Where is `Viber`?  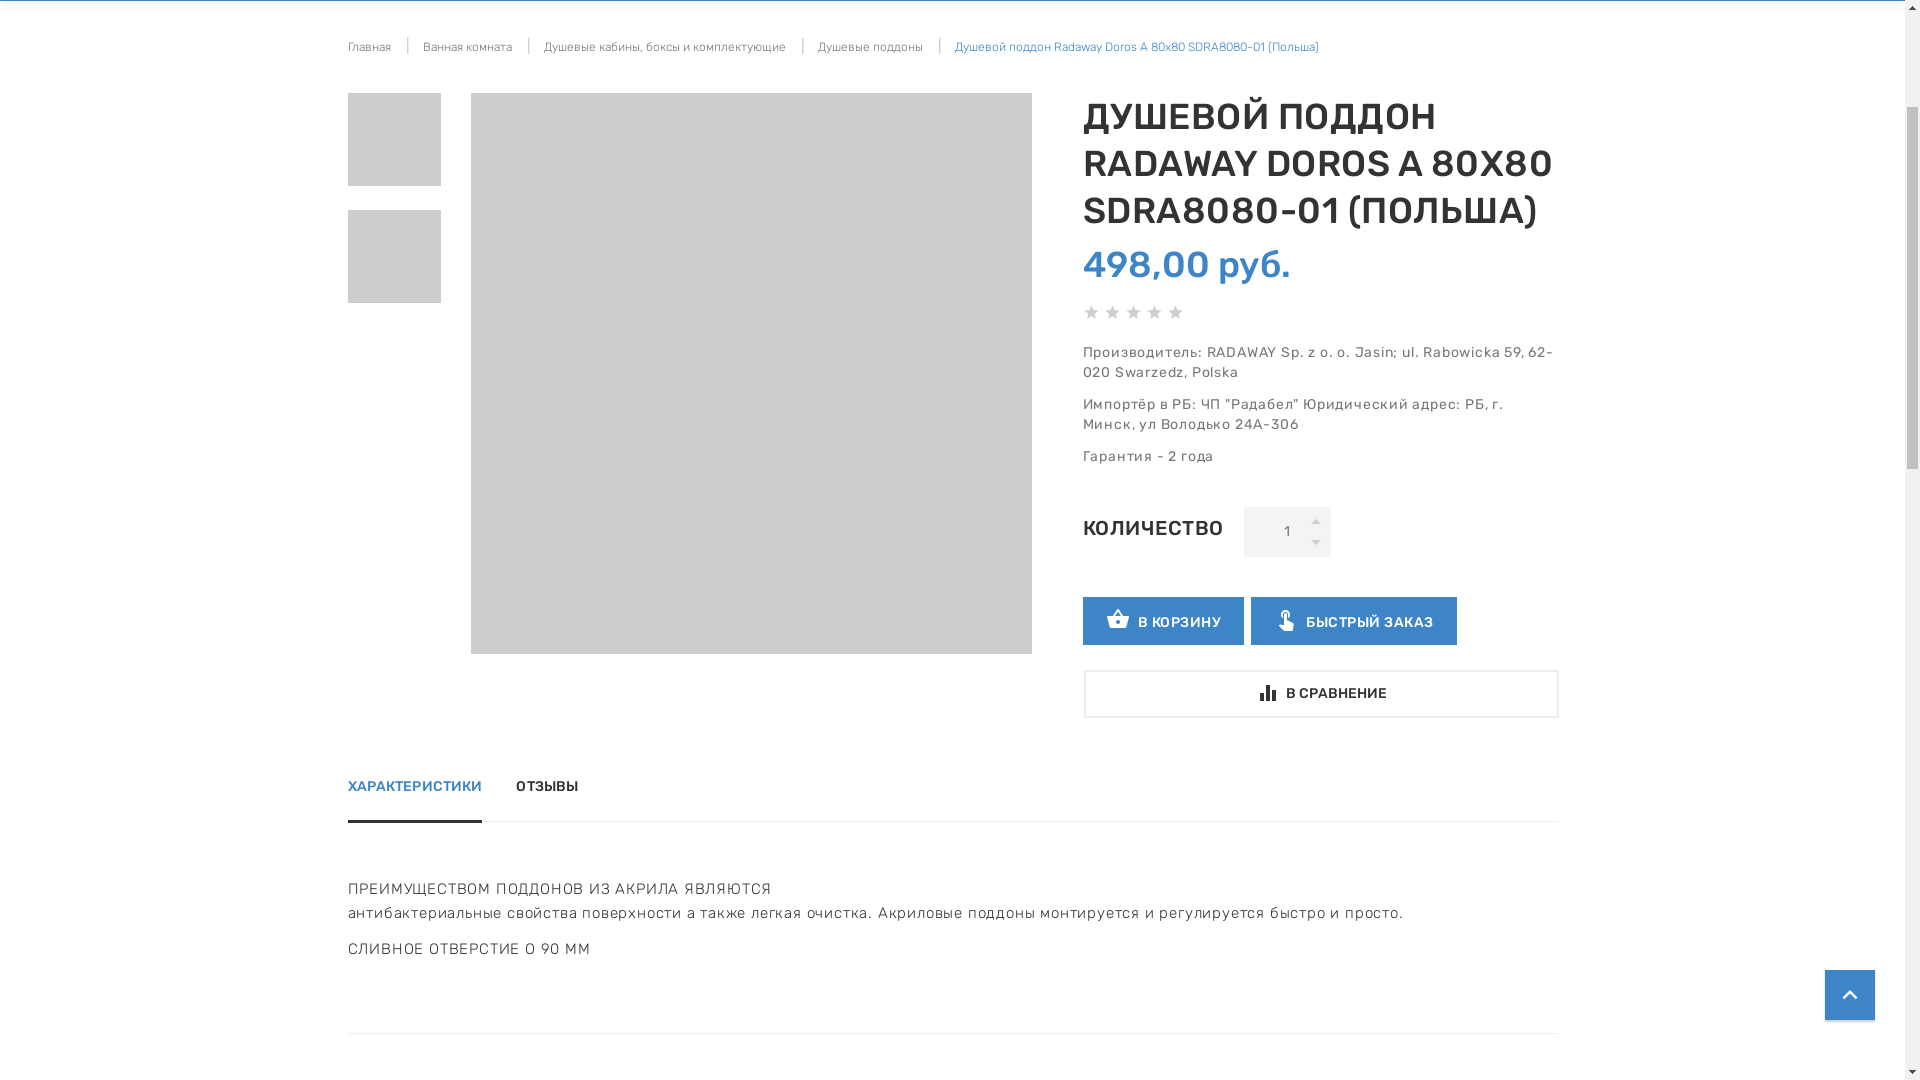
Viber is located at coordinates (664, 114).